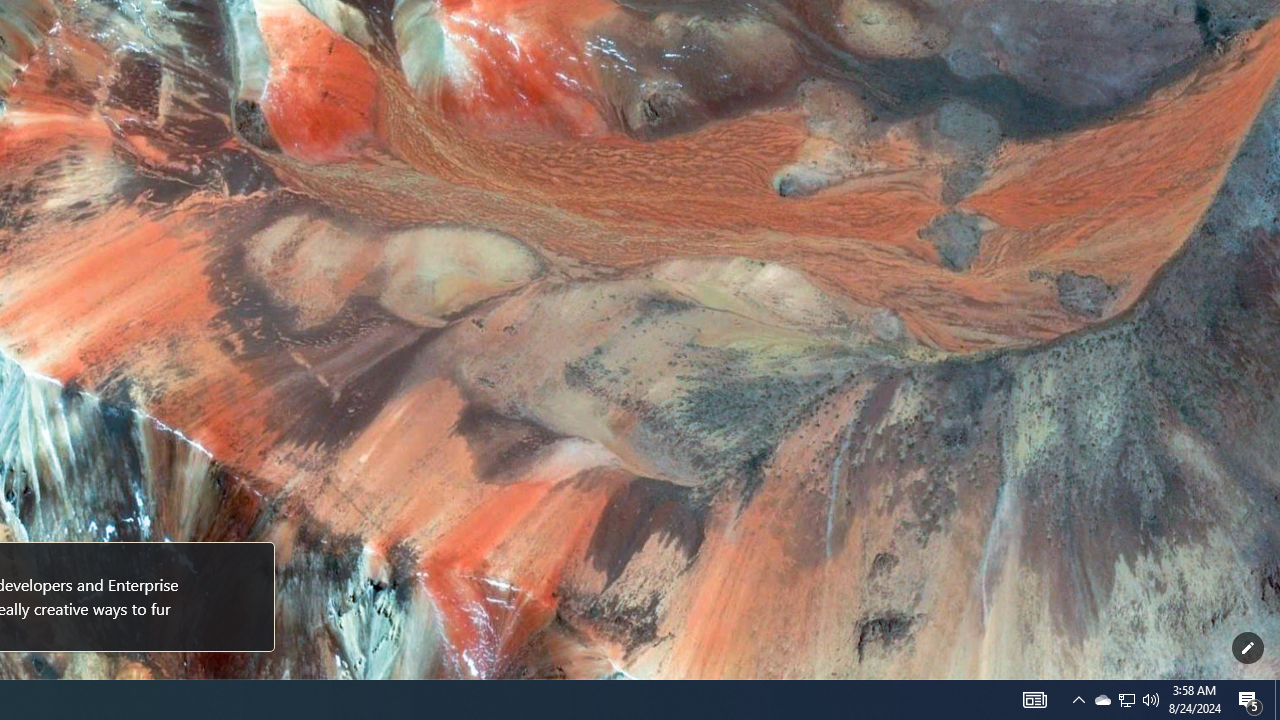 The height and width of the screenshot is (720, 1280). Describe the element at coordinates (1248, 648) in the screenshot. I see `Customize this page` at that location.